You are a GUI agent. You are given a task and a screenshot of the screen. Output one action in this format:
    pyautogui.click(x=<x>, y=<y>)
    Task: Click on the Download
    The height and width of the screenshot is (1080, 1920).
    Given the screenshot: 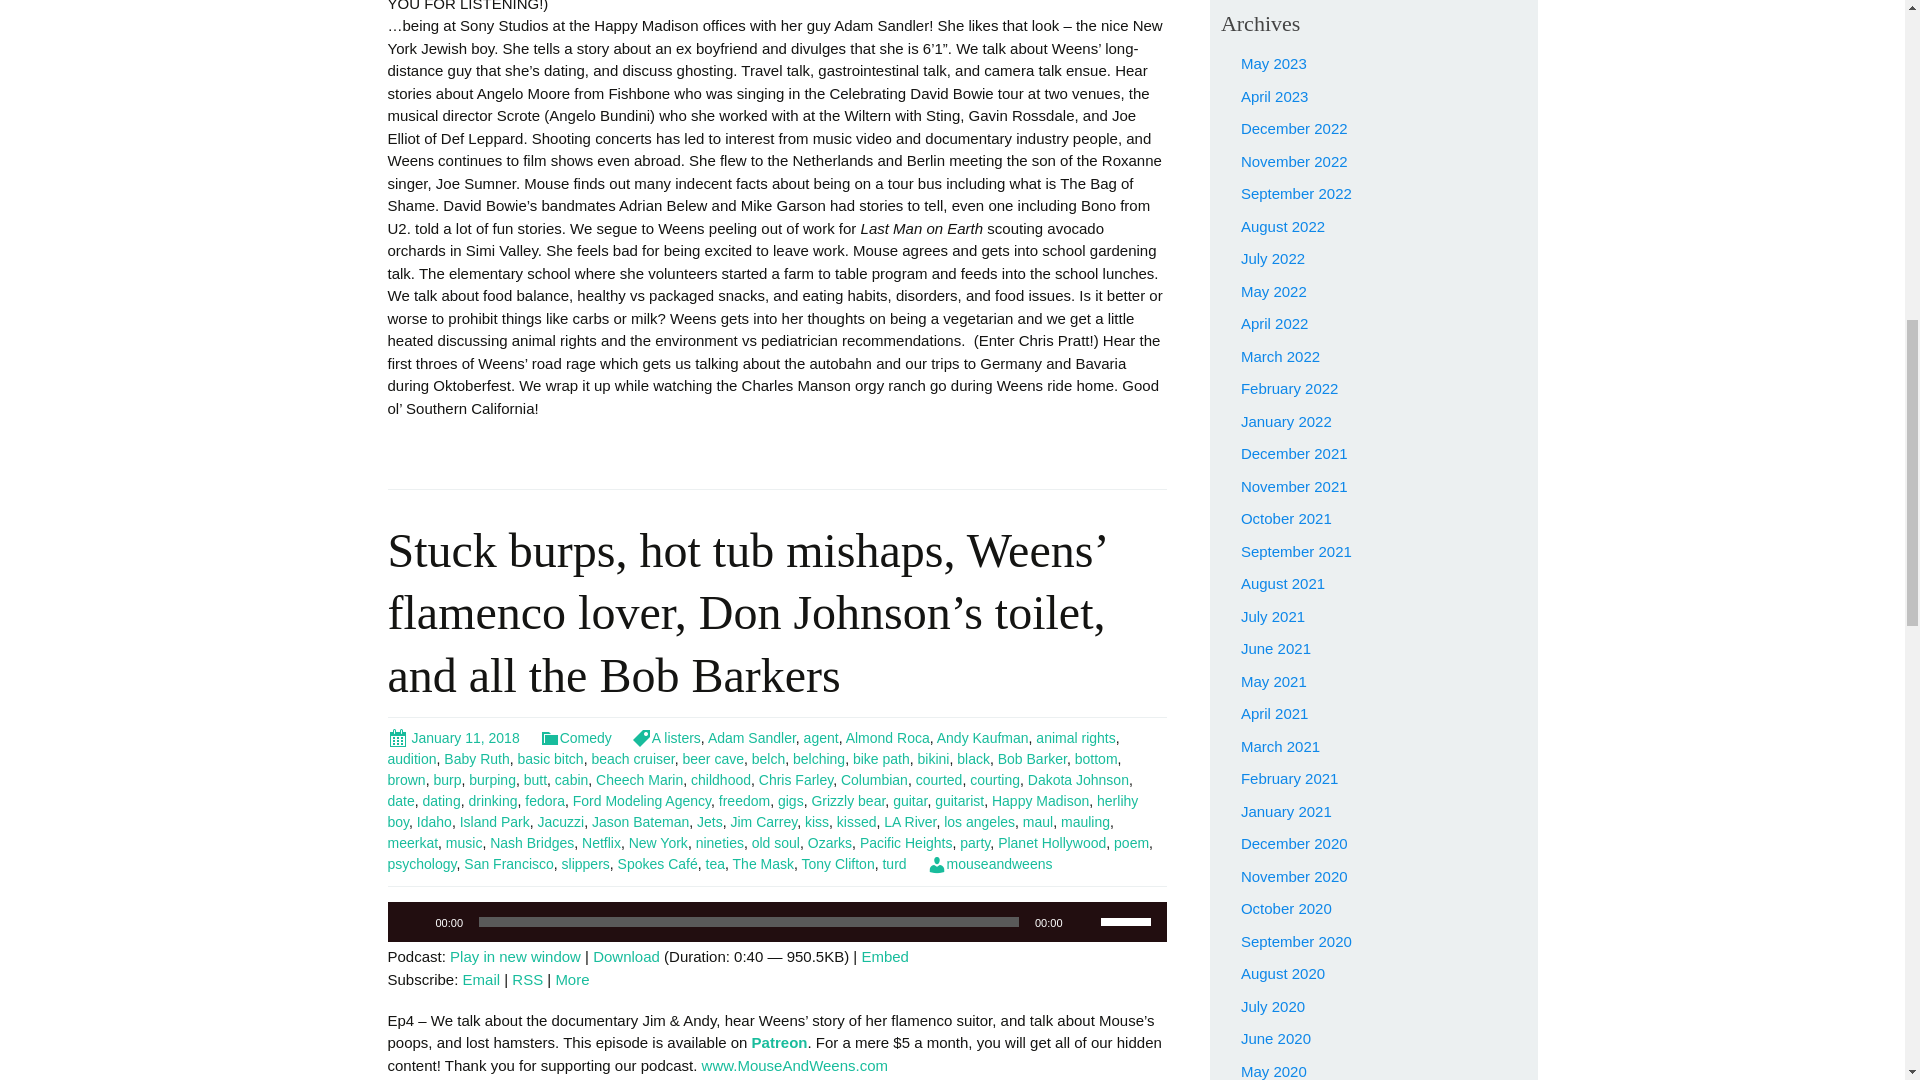 What is the action you would take?
    pyautogui.click(x=626, y=956)
    